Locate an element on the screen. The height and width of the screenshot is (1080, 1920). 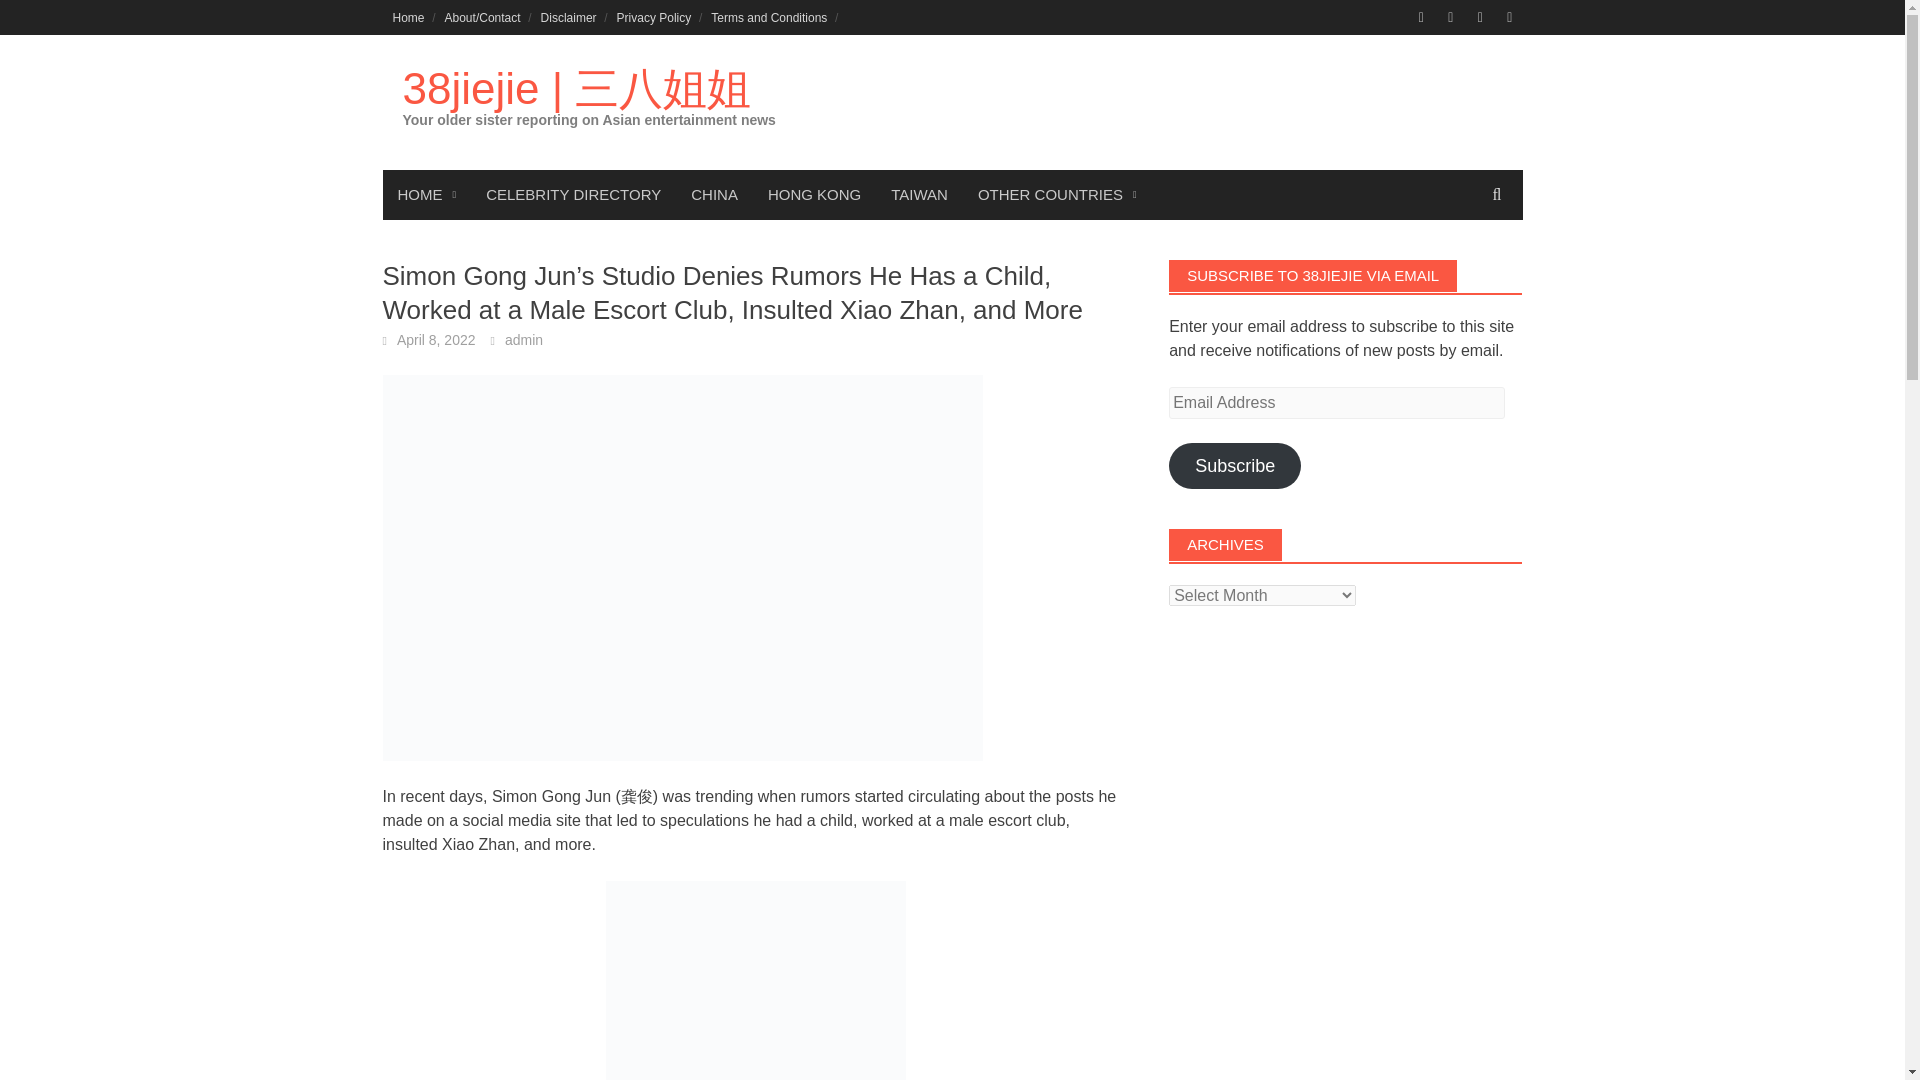
April 8, 2022 is located at coordinates (436, 339).